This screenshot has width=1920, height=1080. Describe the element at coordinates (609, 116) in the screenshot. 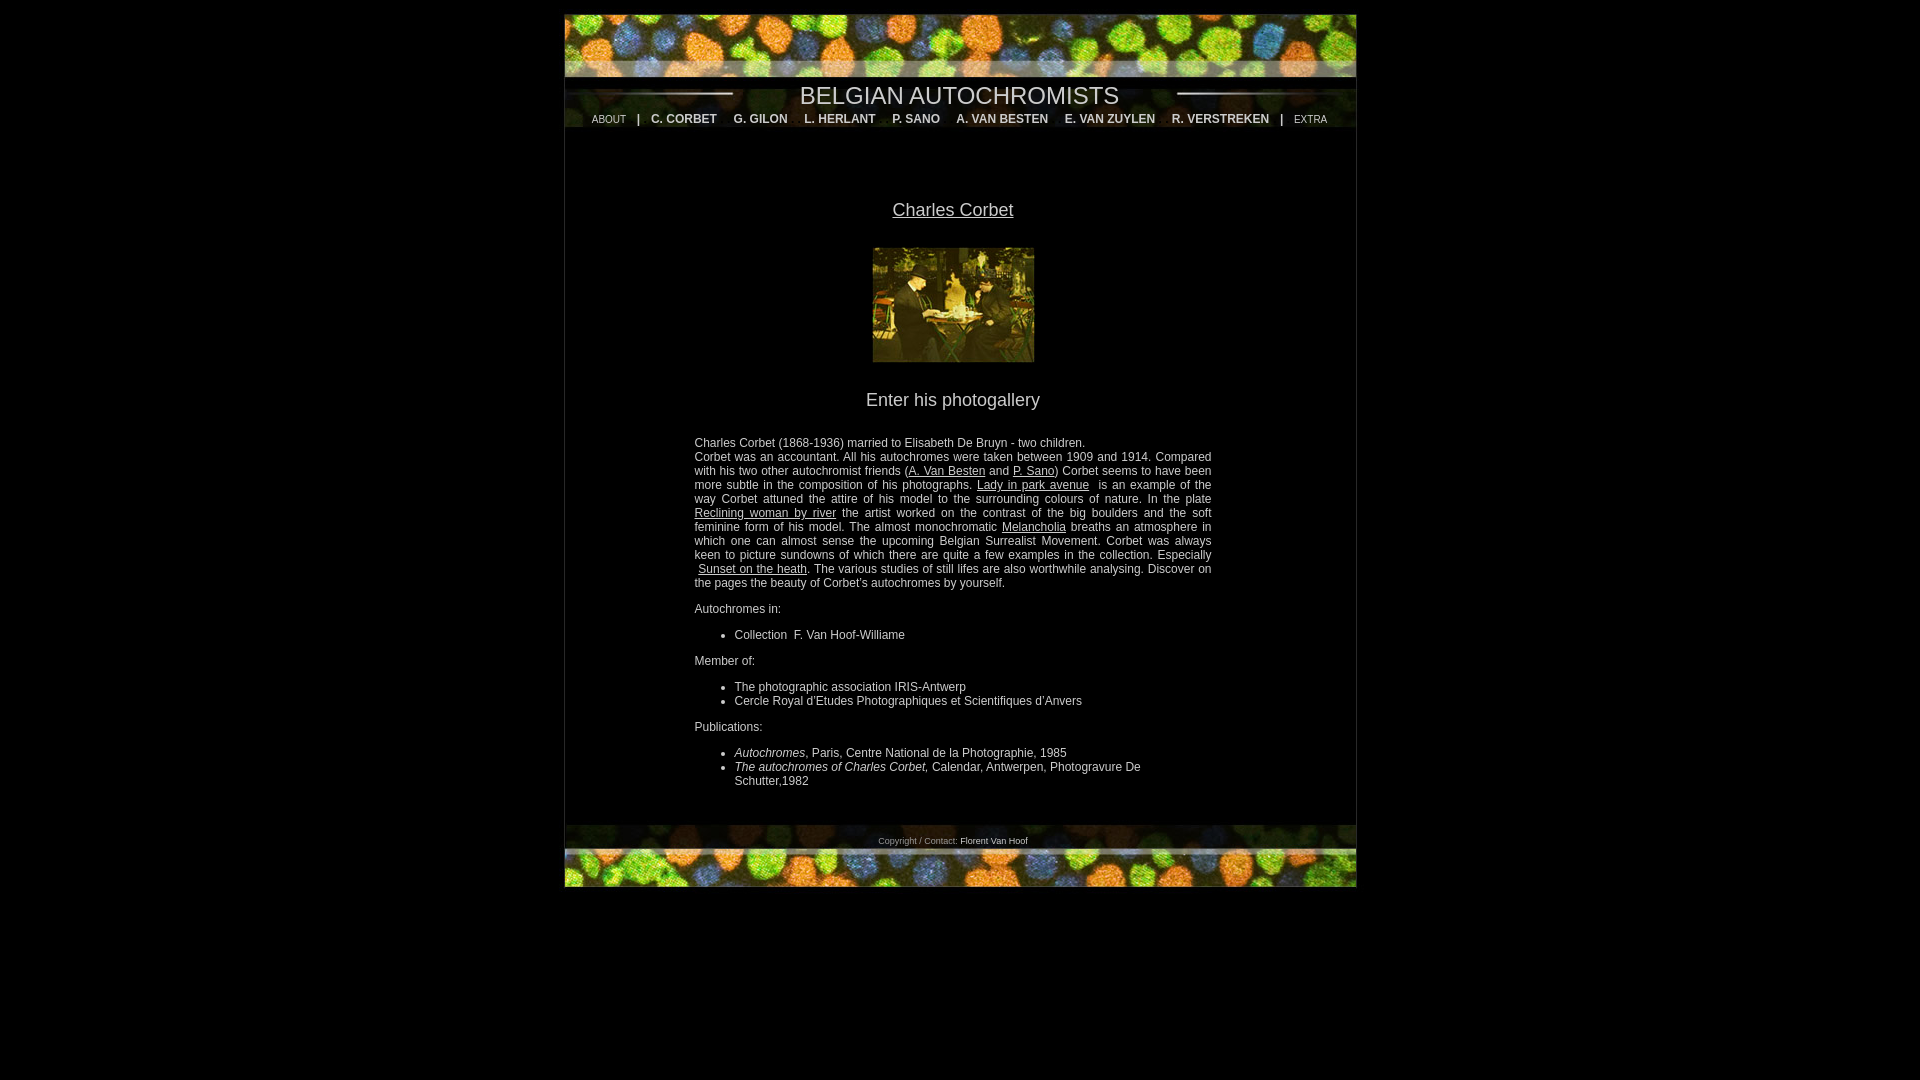

I see `ABOUT` at that location.